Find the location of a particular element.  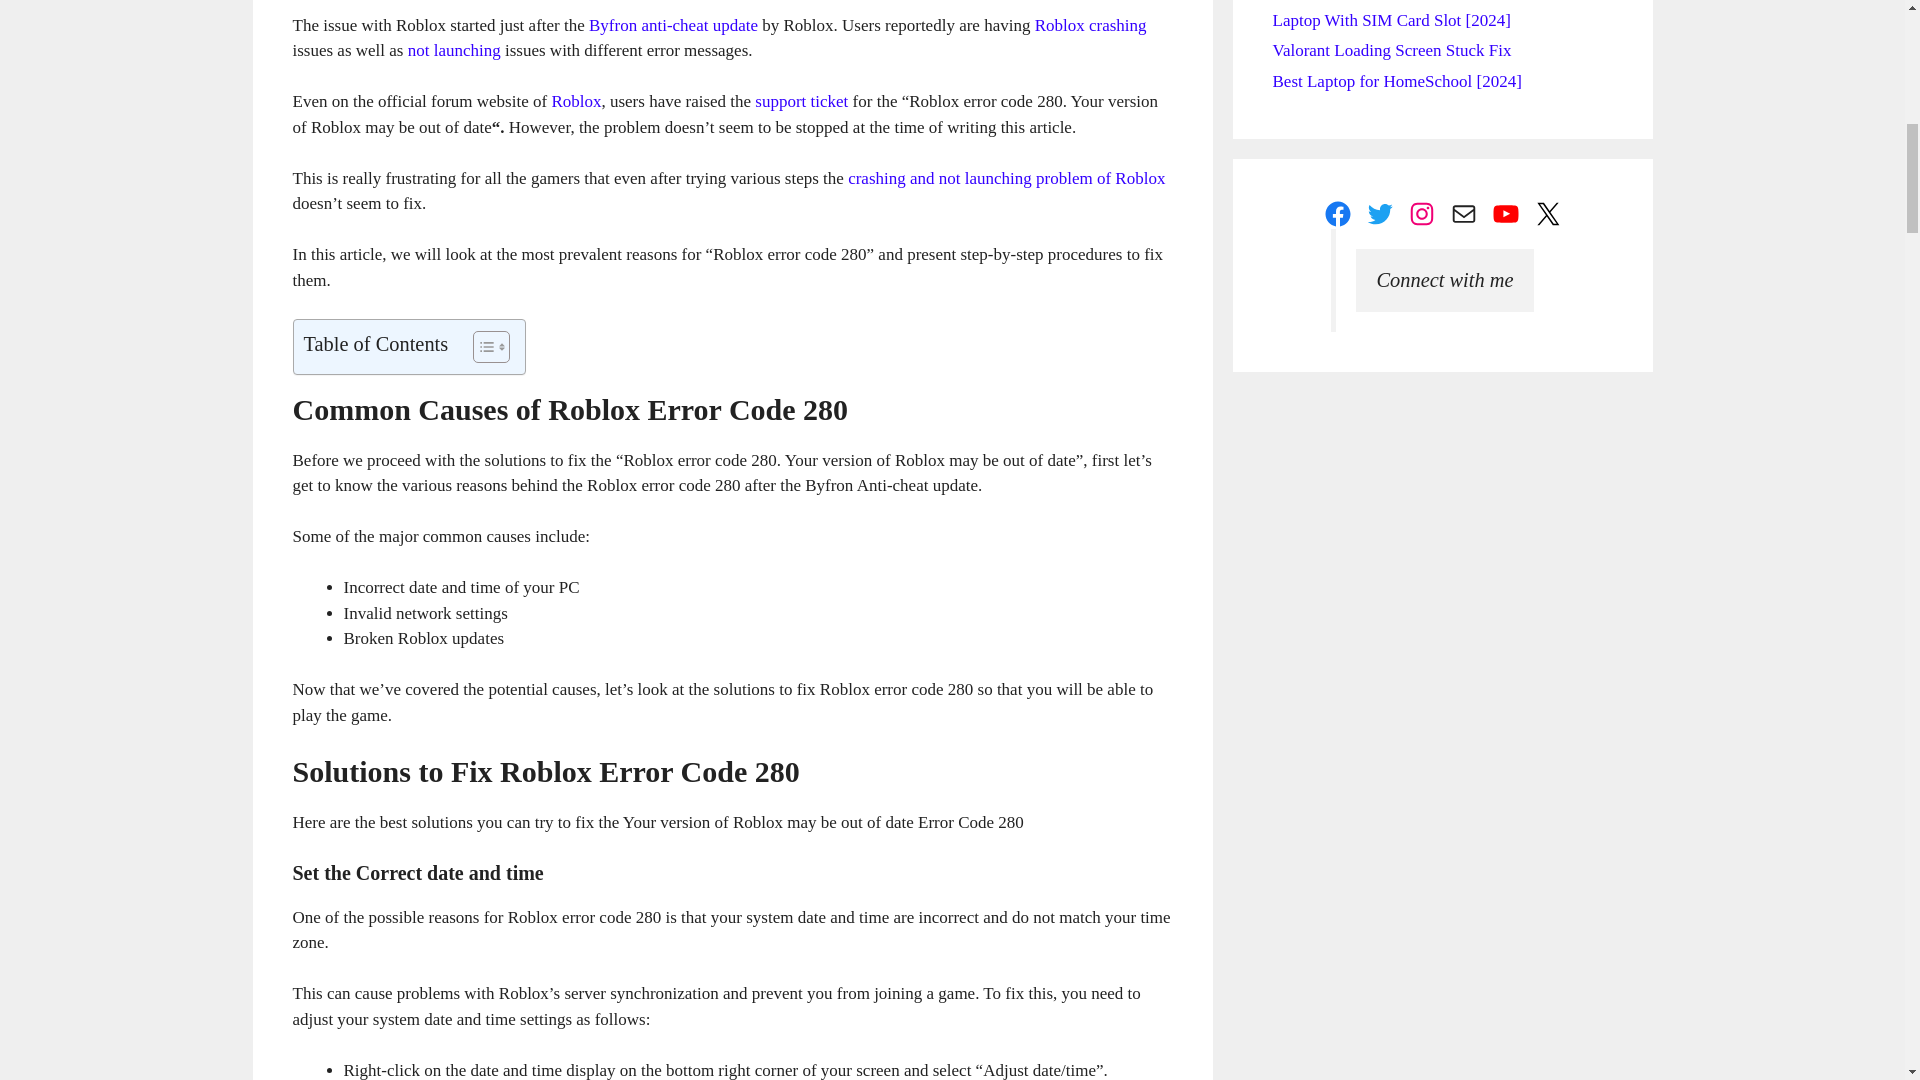

crashing and not launching problem of Roblox is located at coordinates (1006, 178).